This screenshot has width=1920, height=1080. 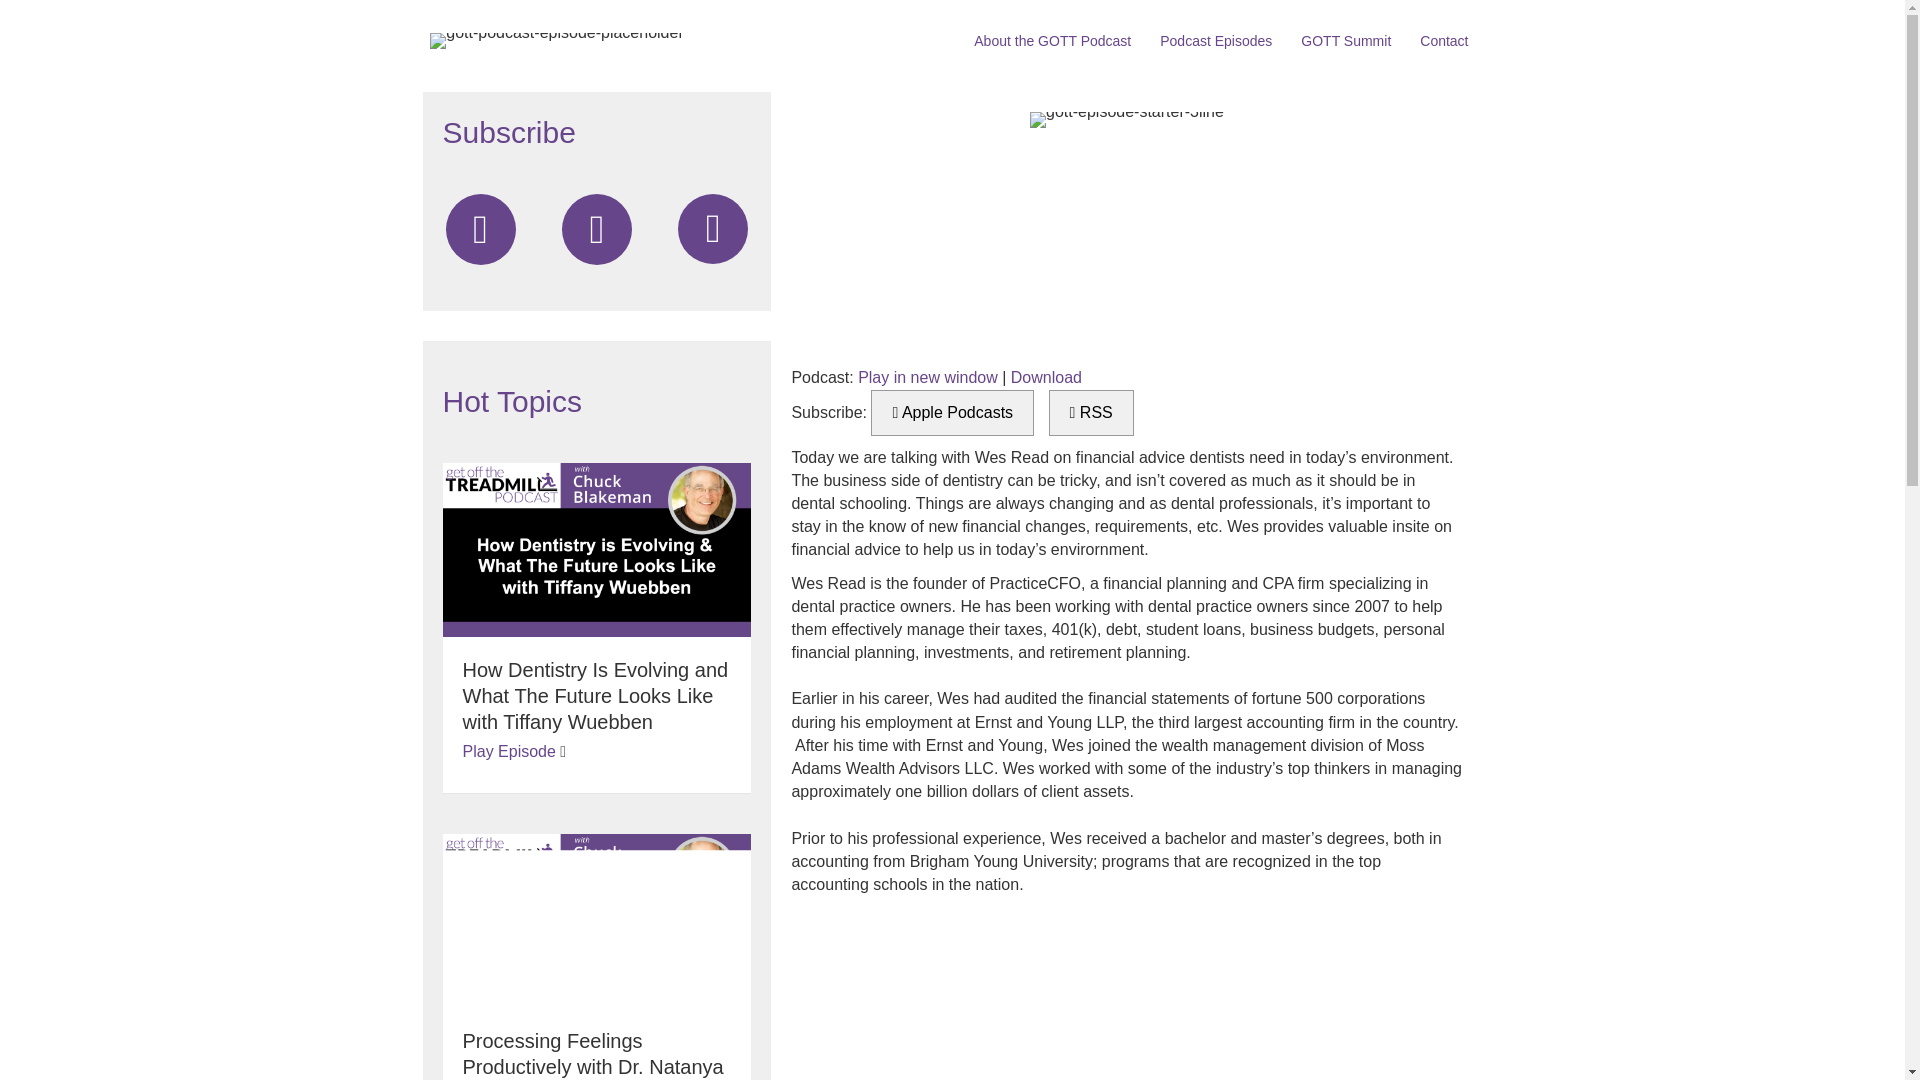 I want to click on gott-podcast-episode-placeholder, so click(x=556, y=40).